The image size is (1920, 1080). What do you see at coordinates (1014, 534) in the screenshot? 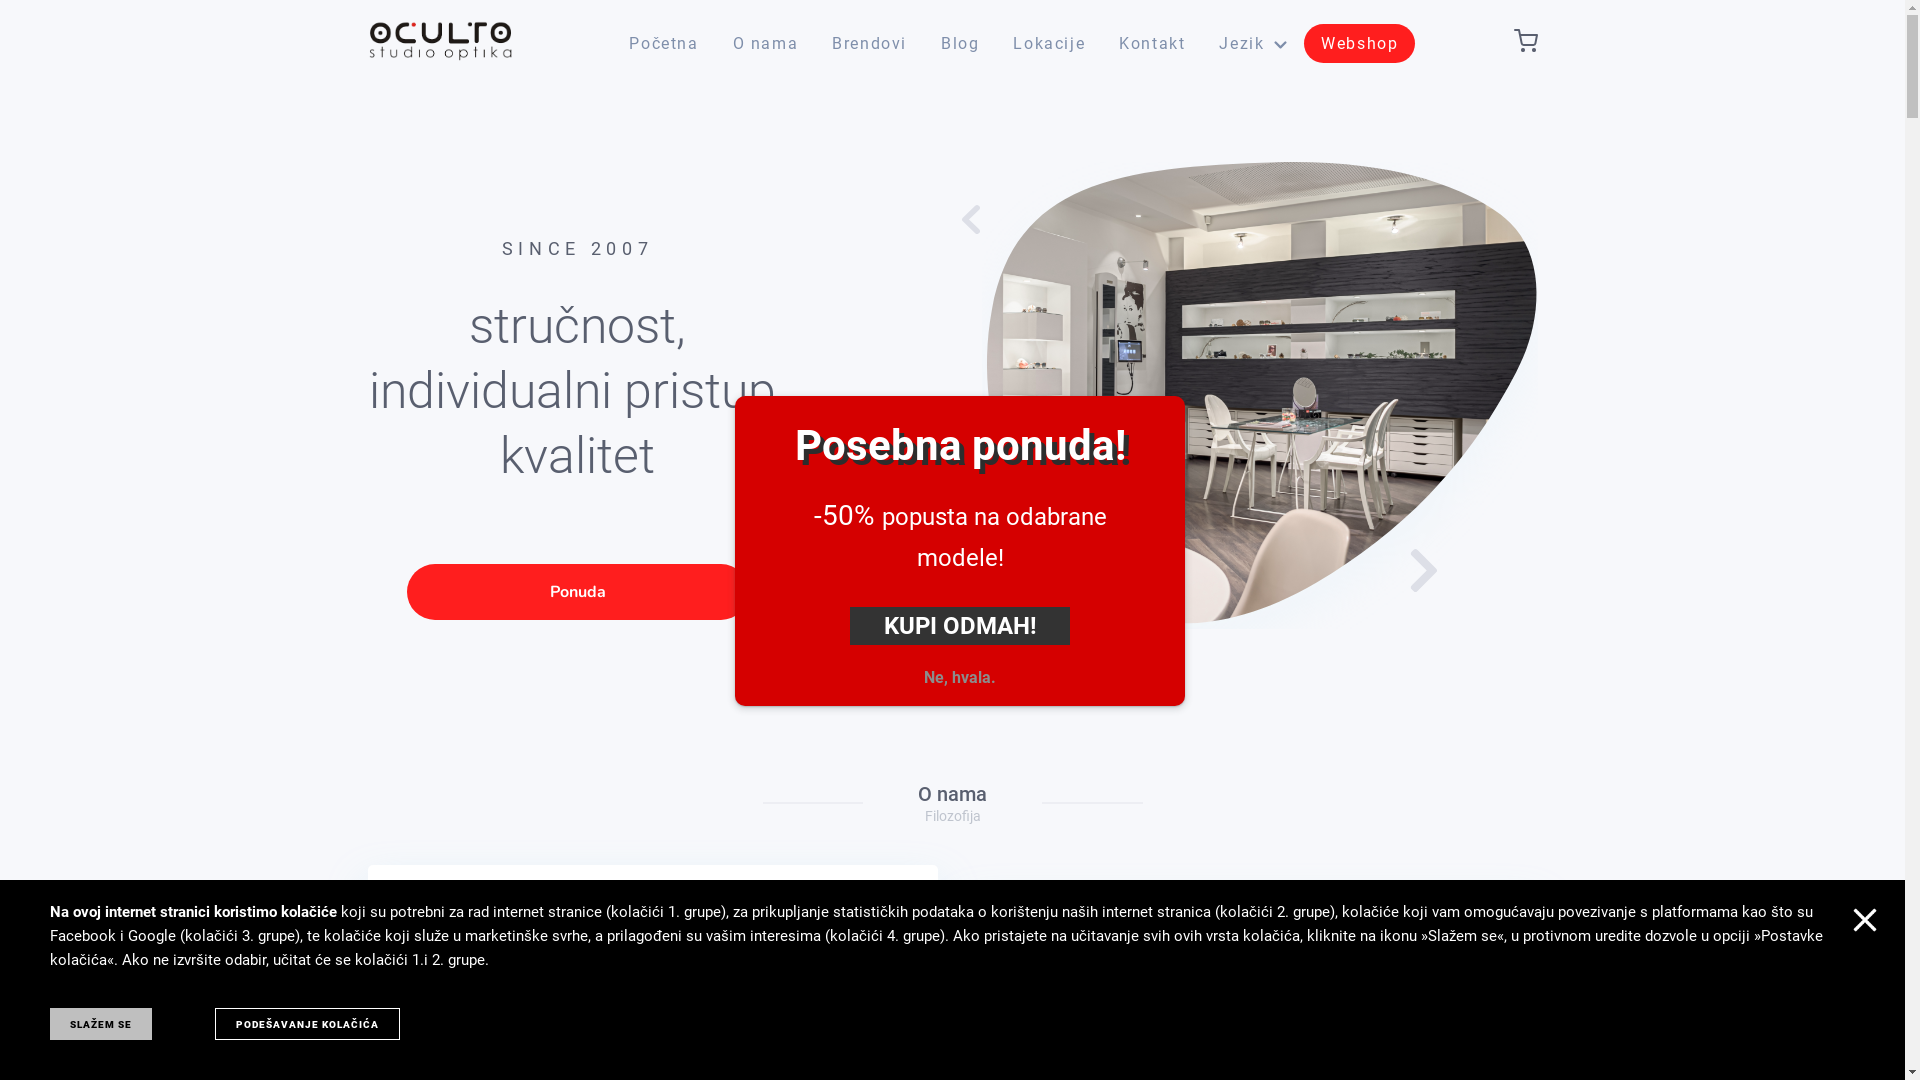
I see `Slider Small` at bounding box center [1014, 534].